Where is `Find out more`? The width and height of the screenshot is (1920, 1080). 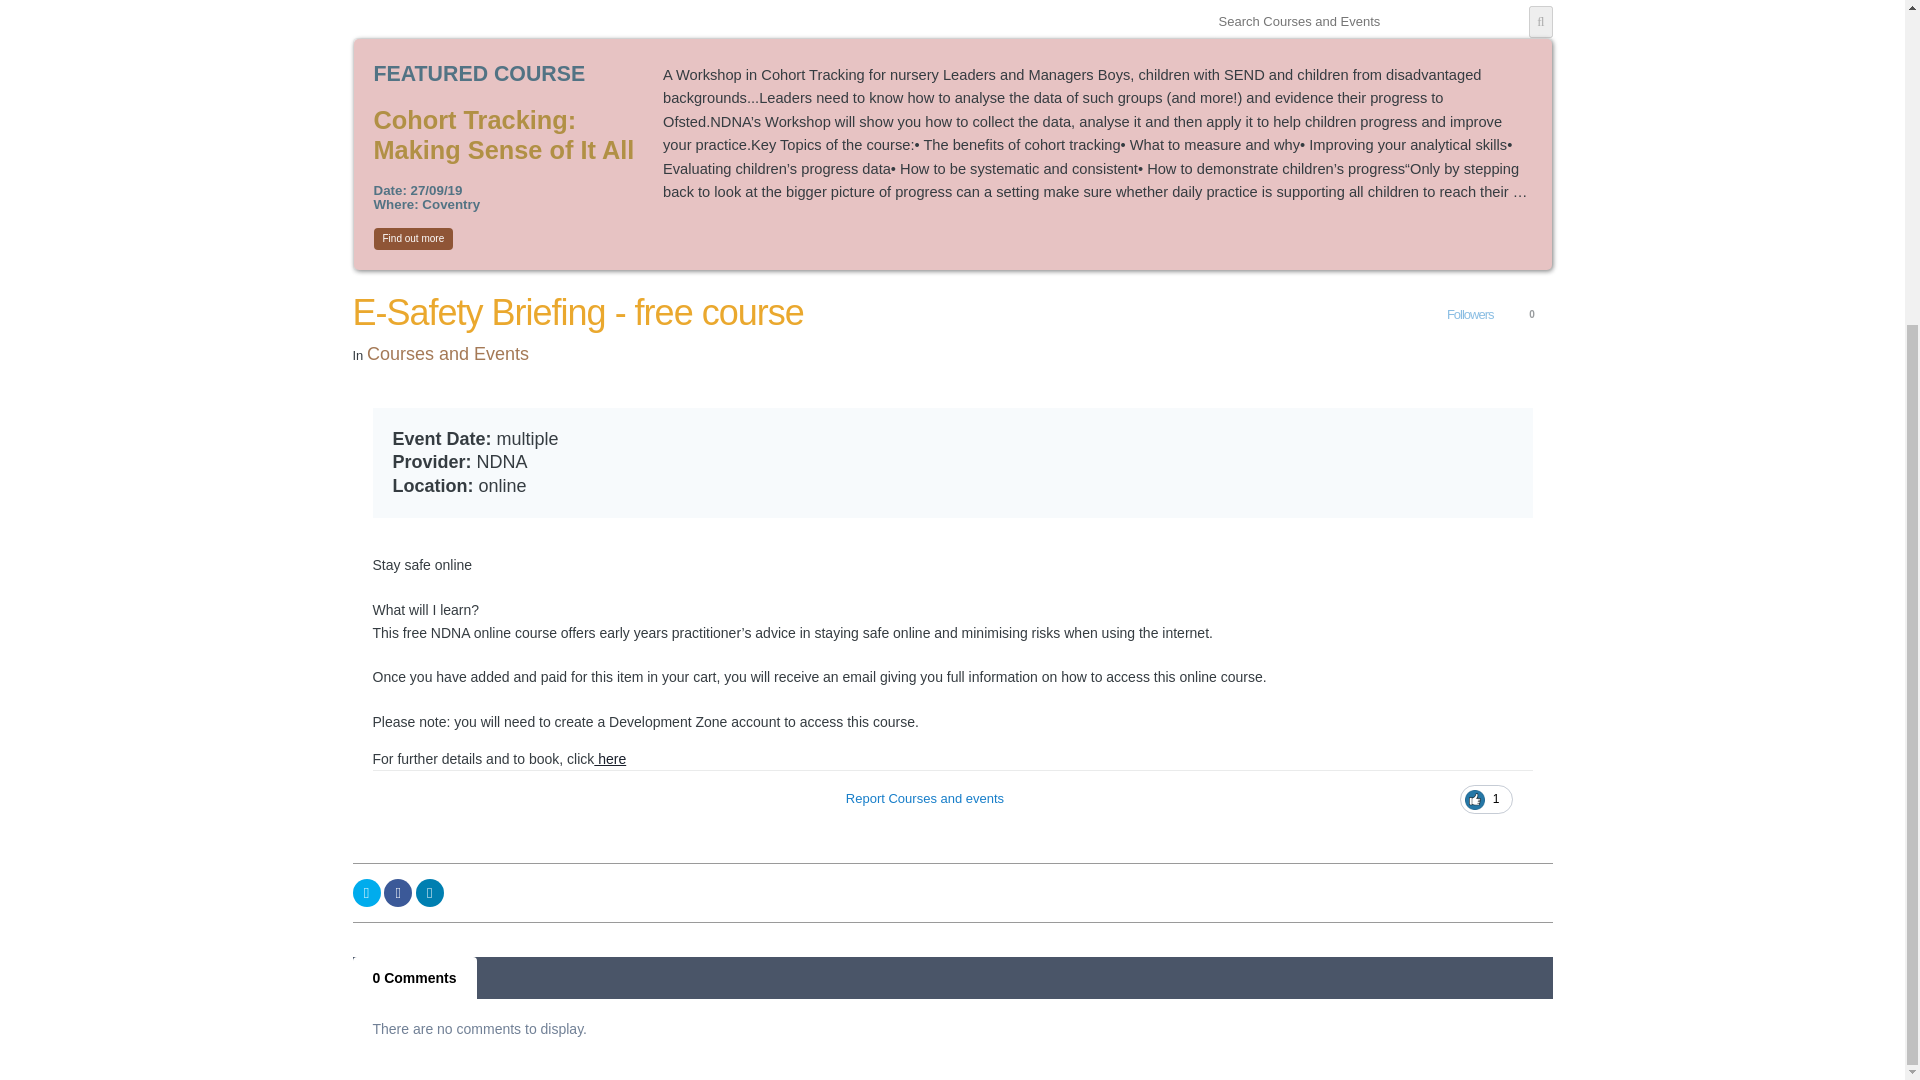
Find out more is located at coordinates (414, 238).